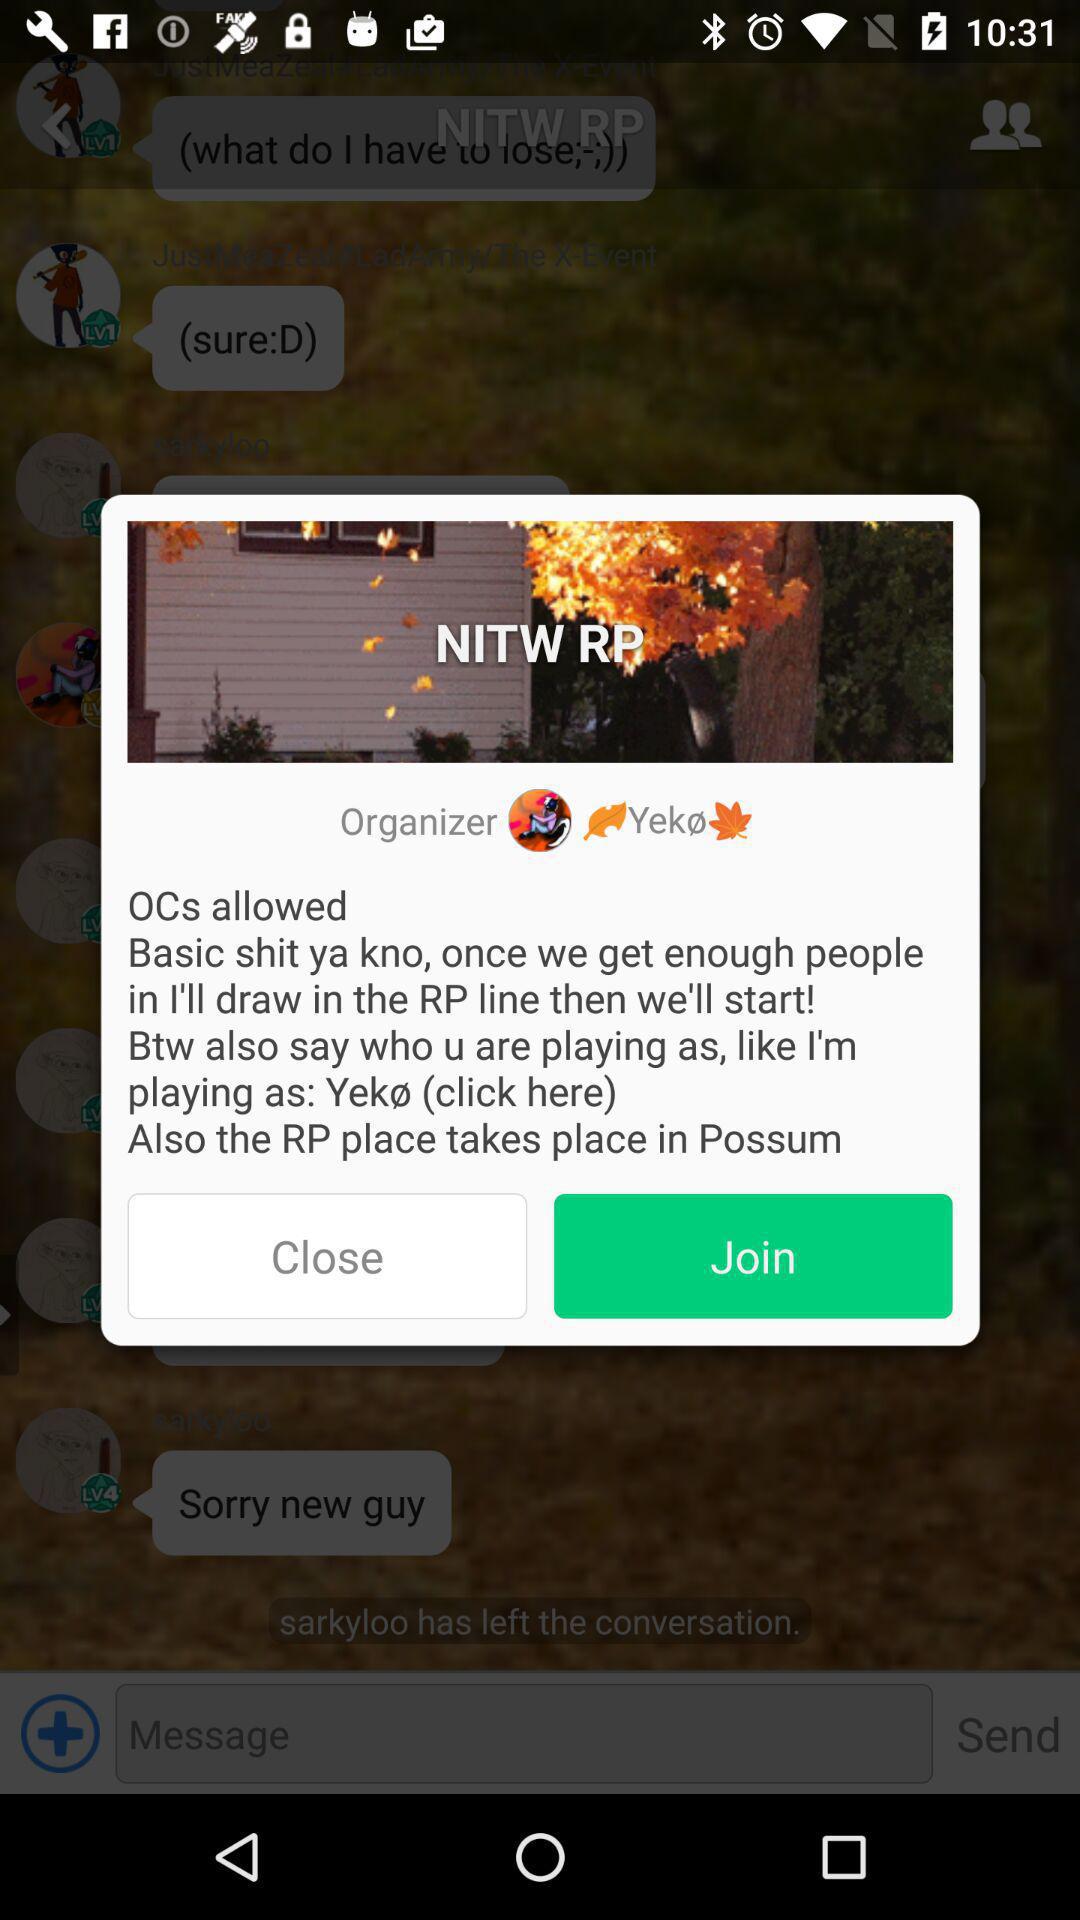 This screenshot has width=1080, height=1920. I want to click on open the close item, so click(327, 1256).